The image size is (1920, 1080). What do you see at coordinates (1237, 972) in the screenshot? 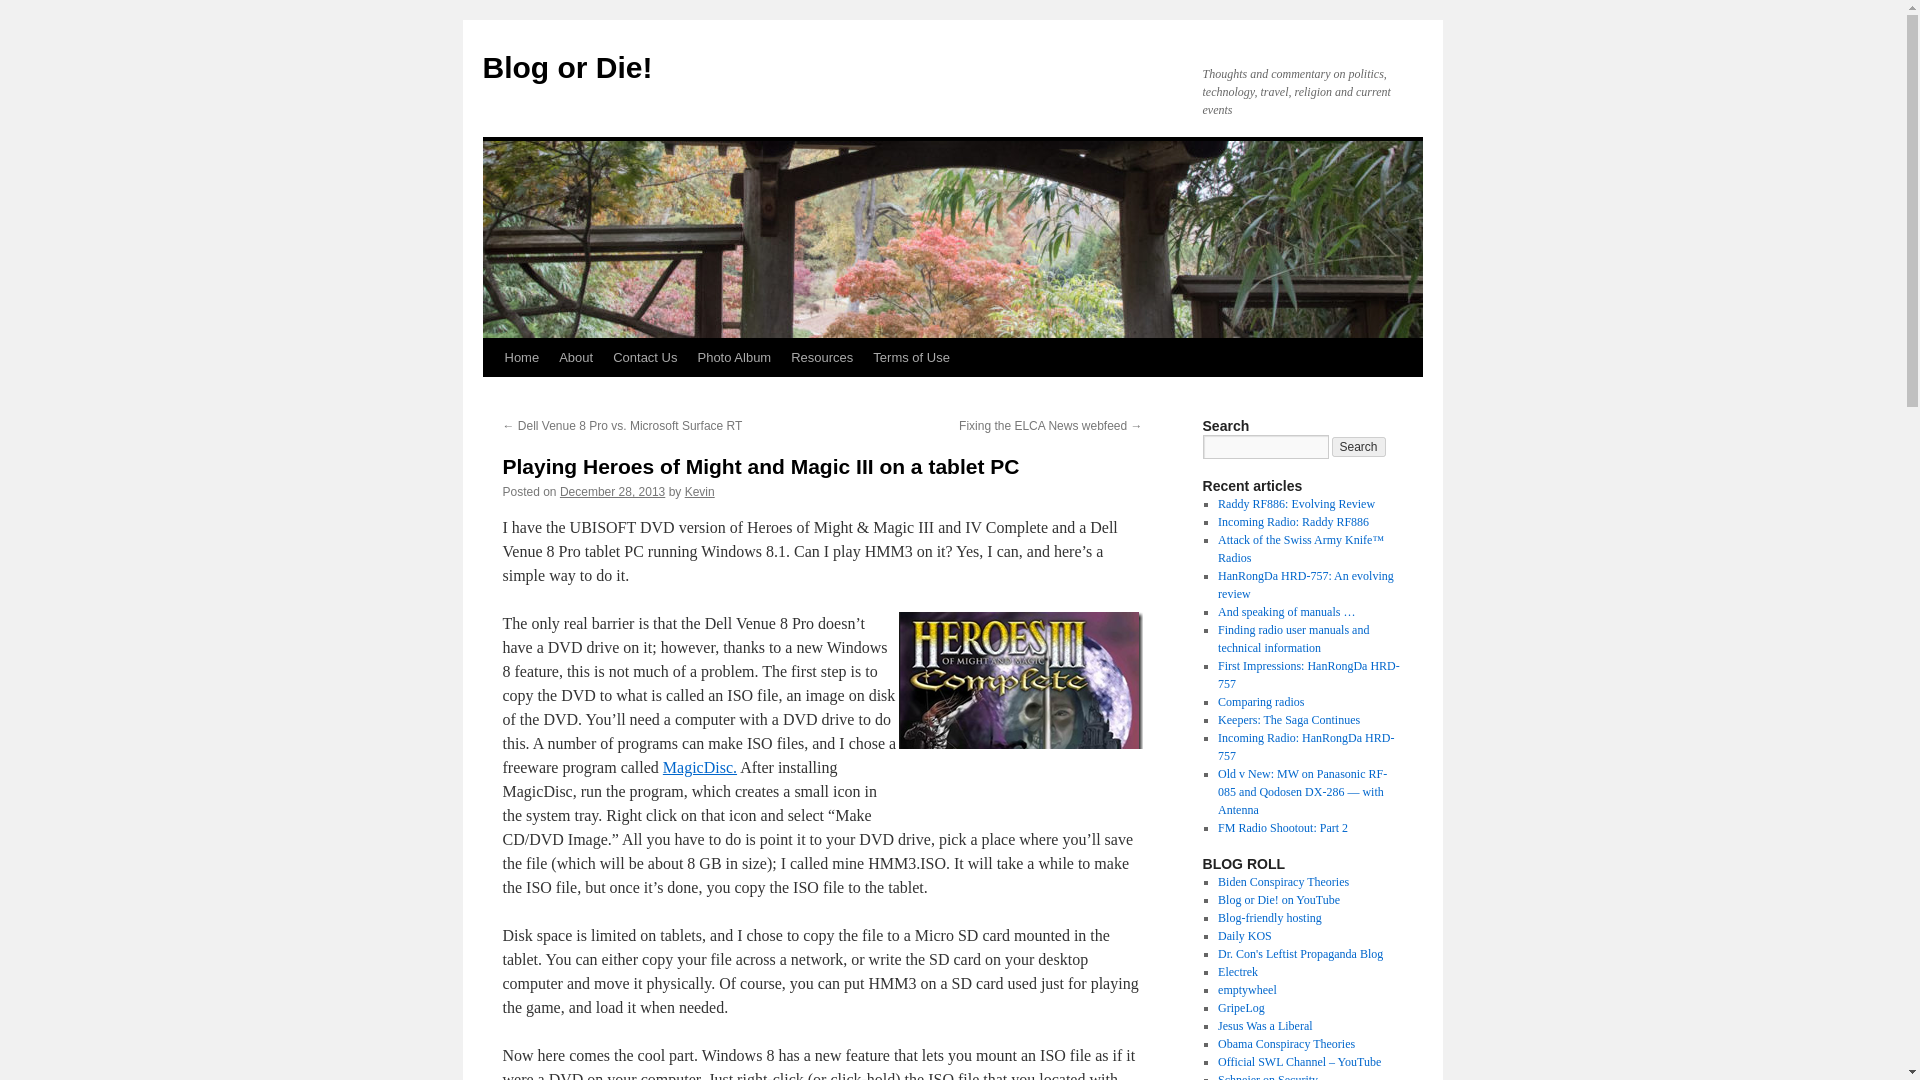
I see `Electric vehicle news` at bounding box center [1237, 972].